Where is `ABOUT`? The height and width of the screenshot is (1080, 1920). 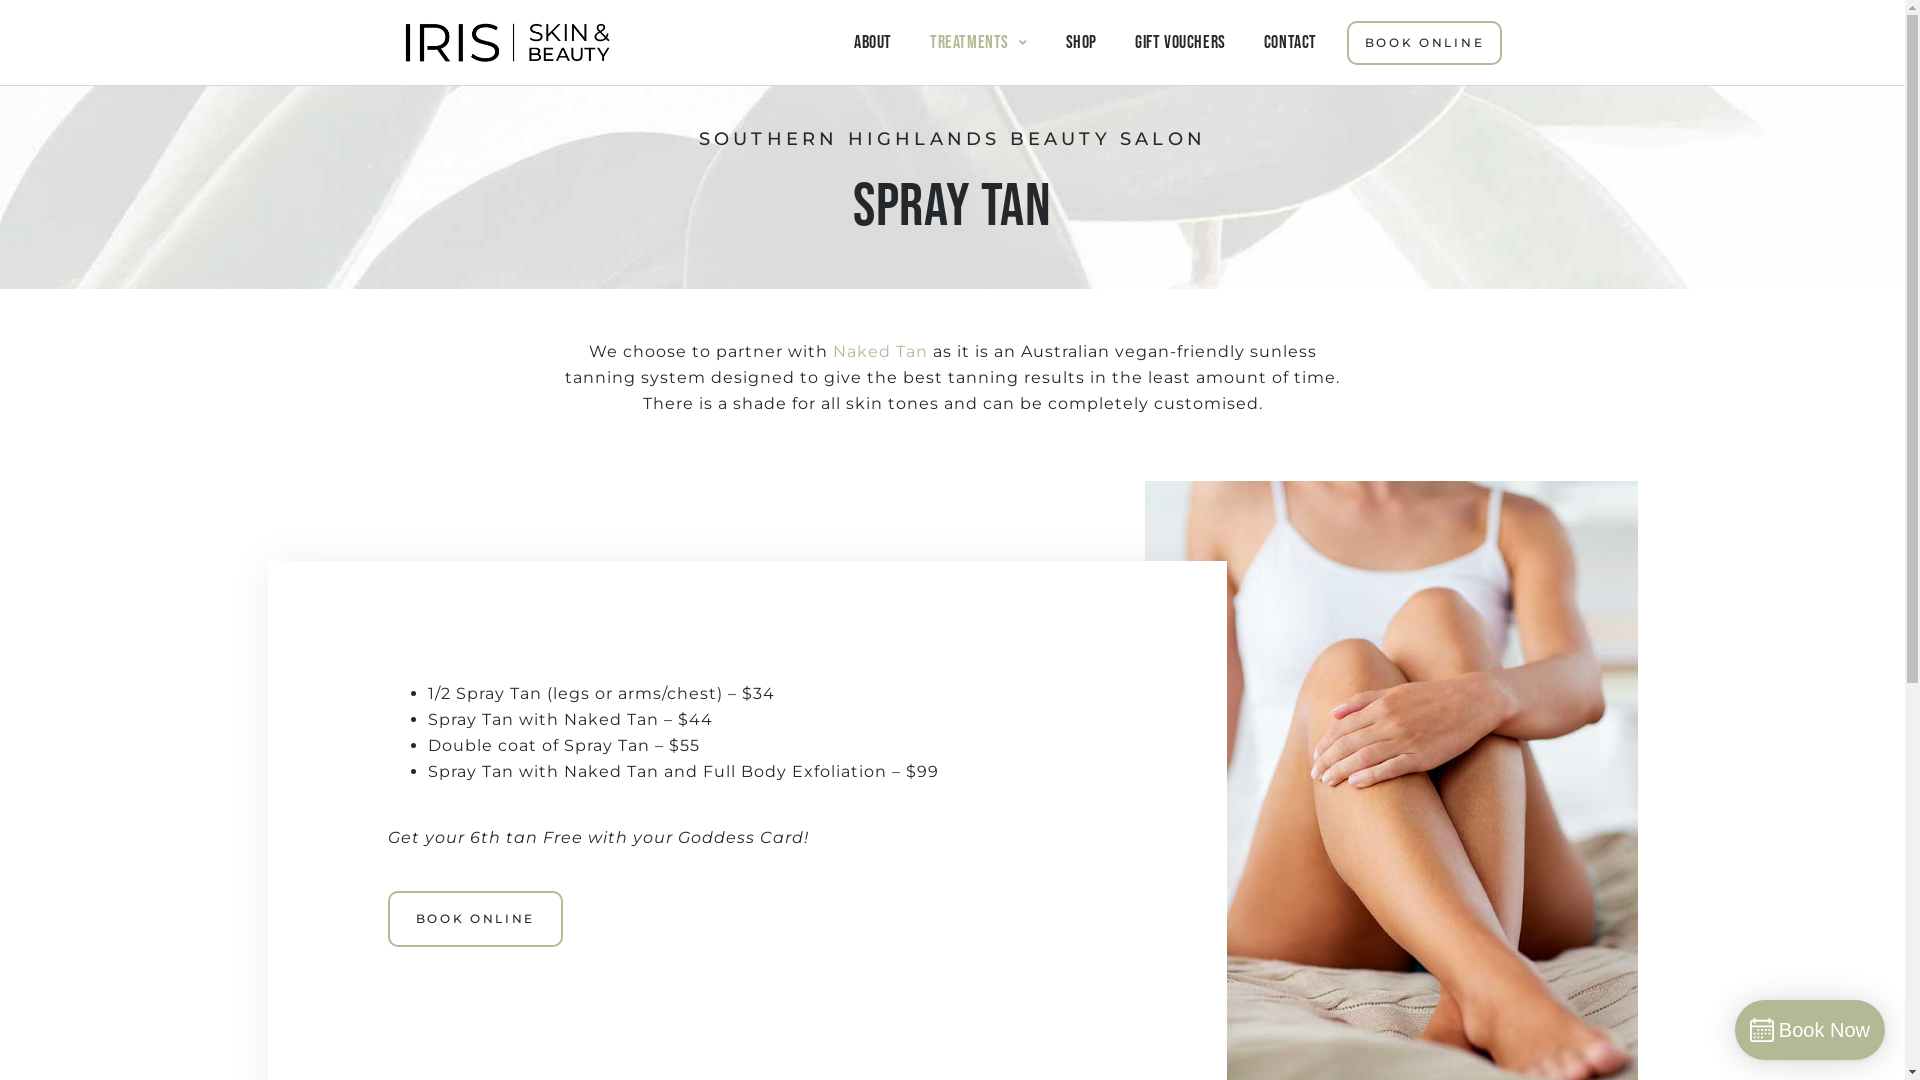
ABOUT is located at coordinates (854, 43).